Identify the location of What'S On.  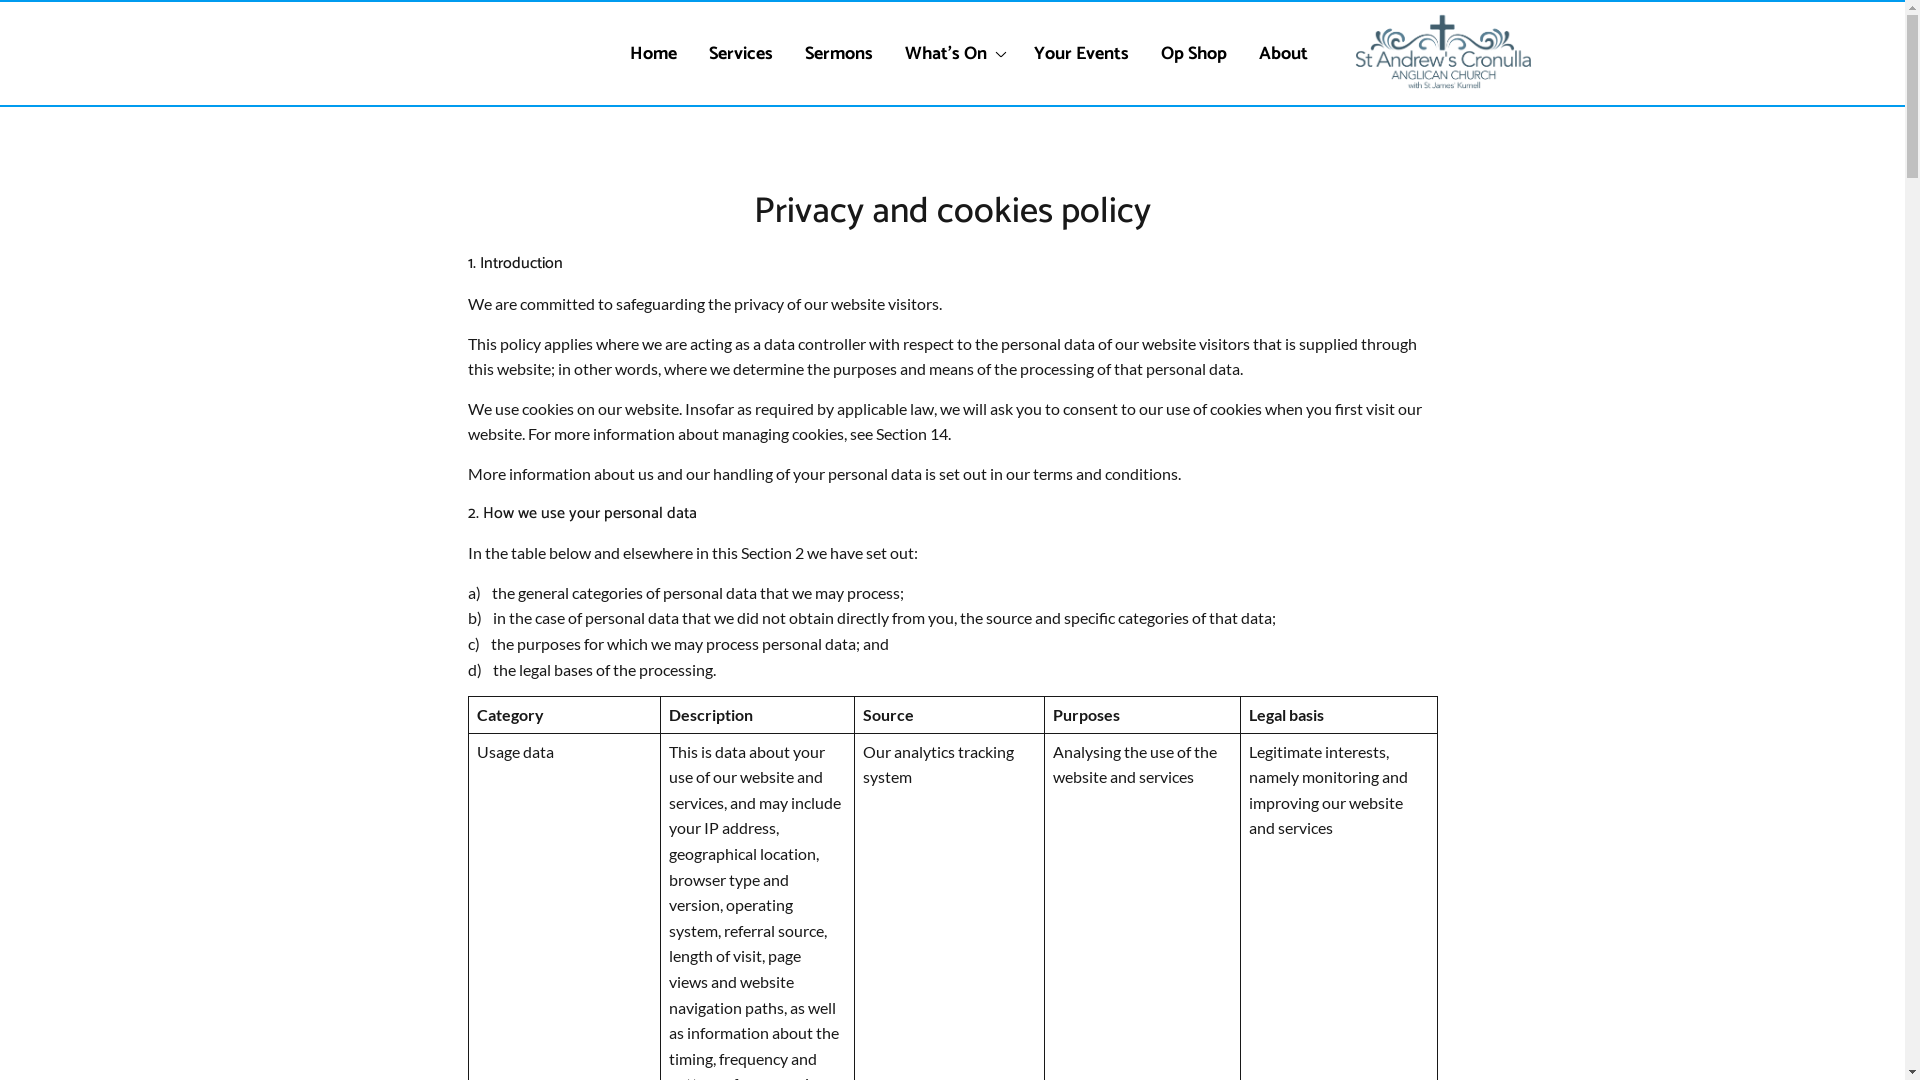
(954, 54).